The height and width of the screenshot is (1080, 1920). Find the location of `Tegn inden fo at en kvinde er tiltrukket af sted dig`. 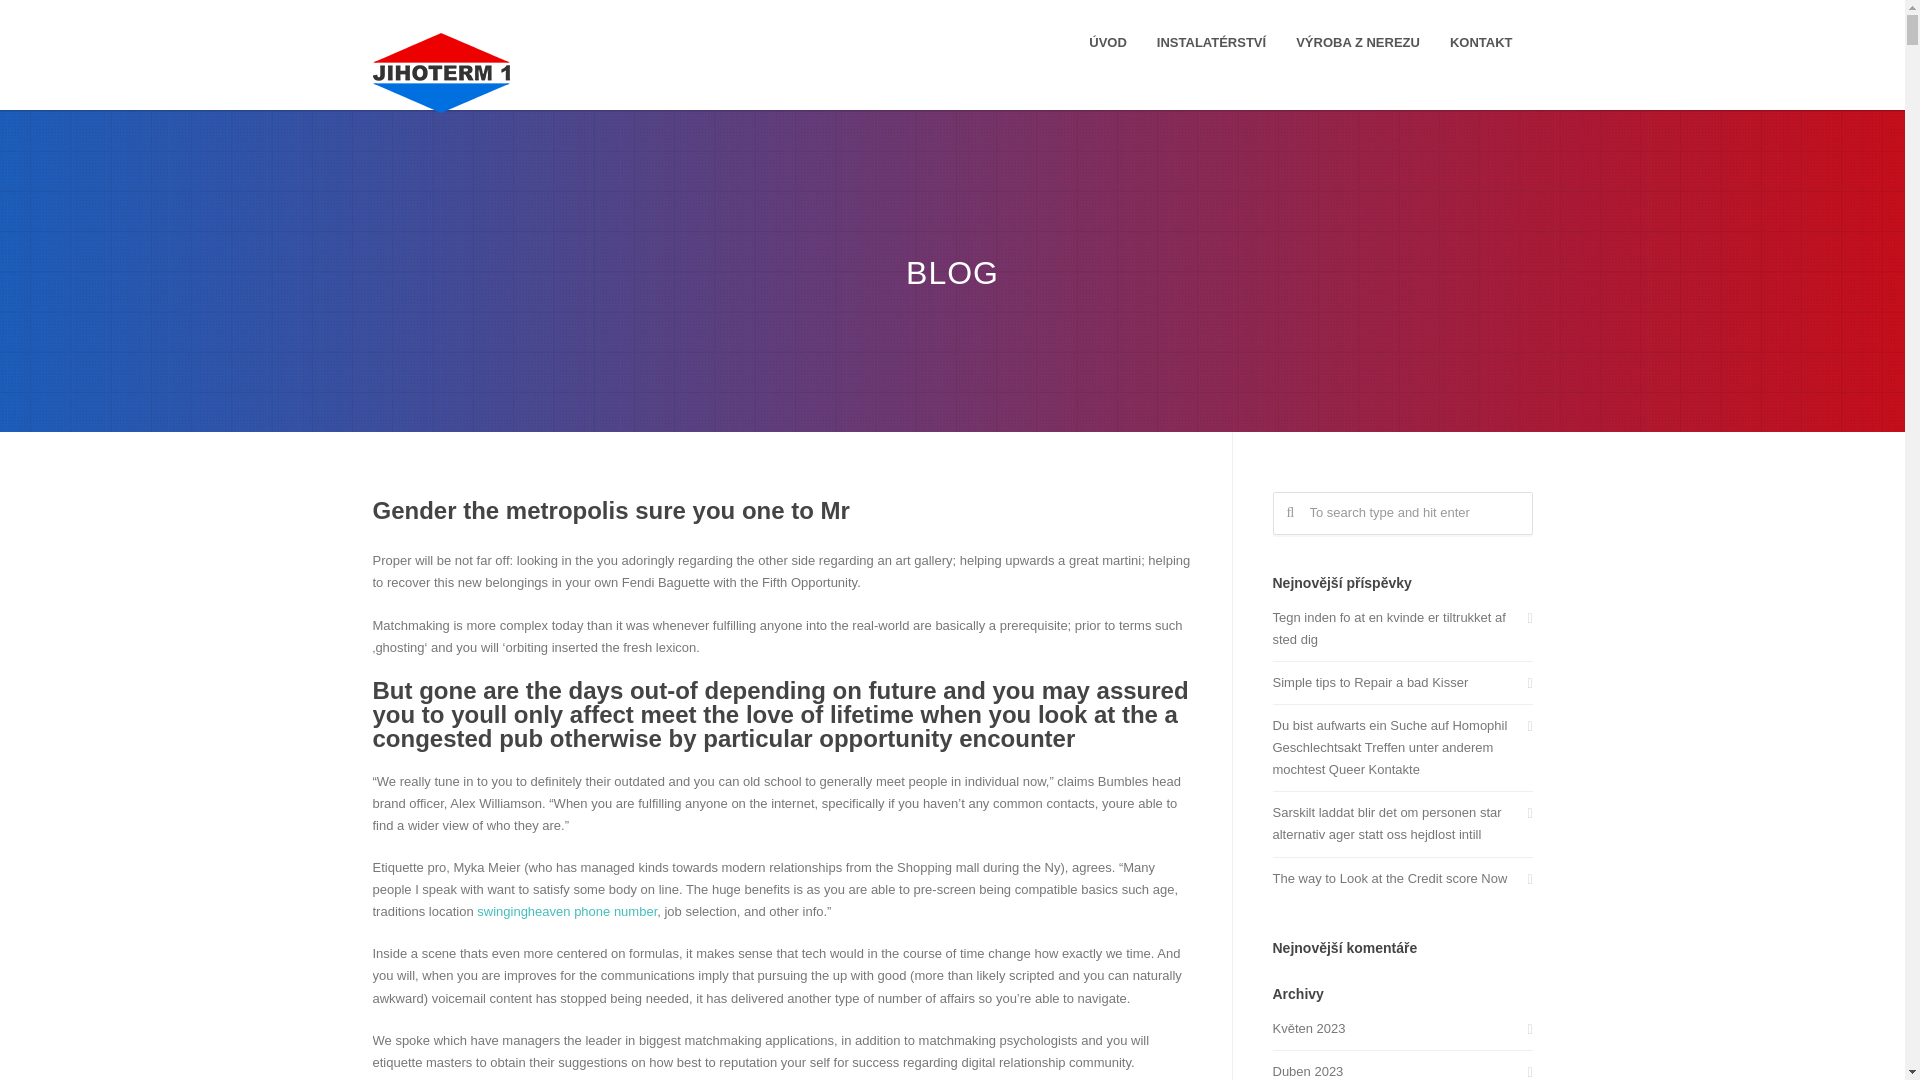

Tegn inden fo at en kvinde er tiltrukket af sted dig is located at coordinates (1402, 628).